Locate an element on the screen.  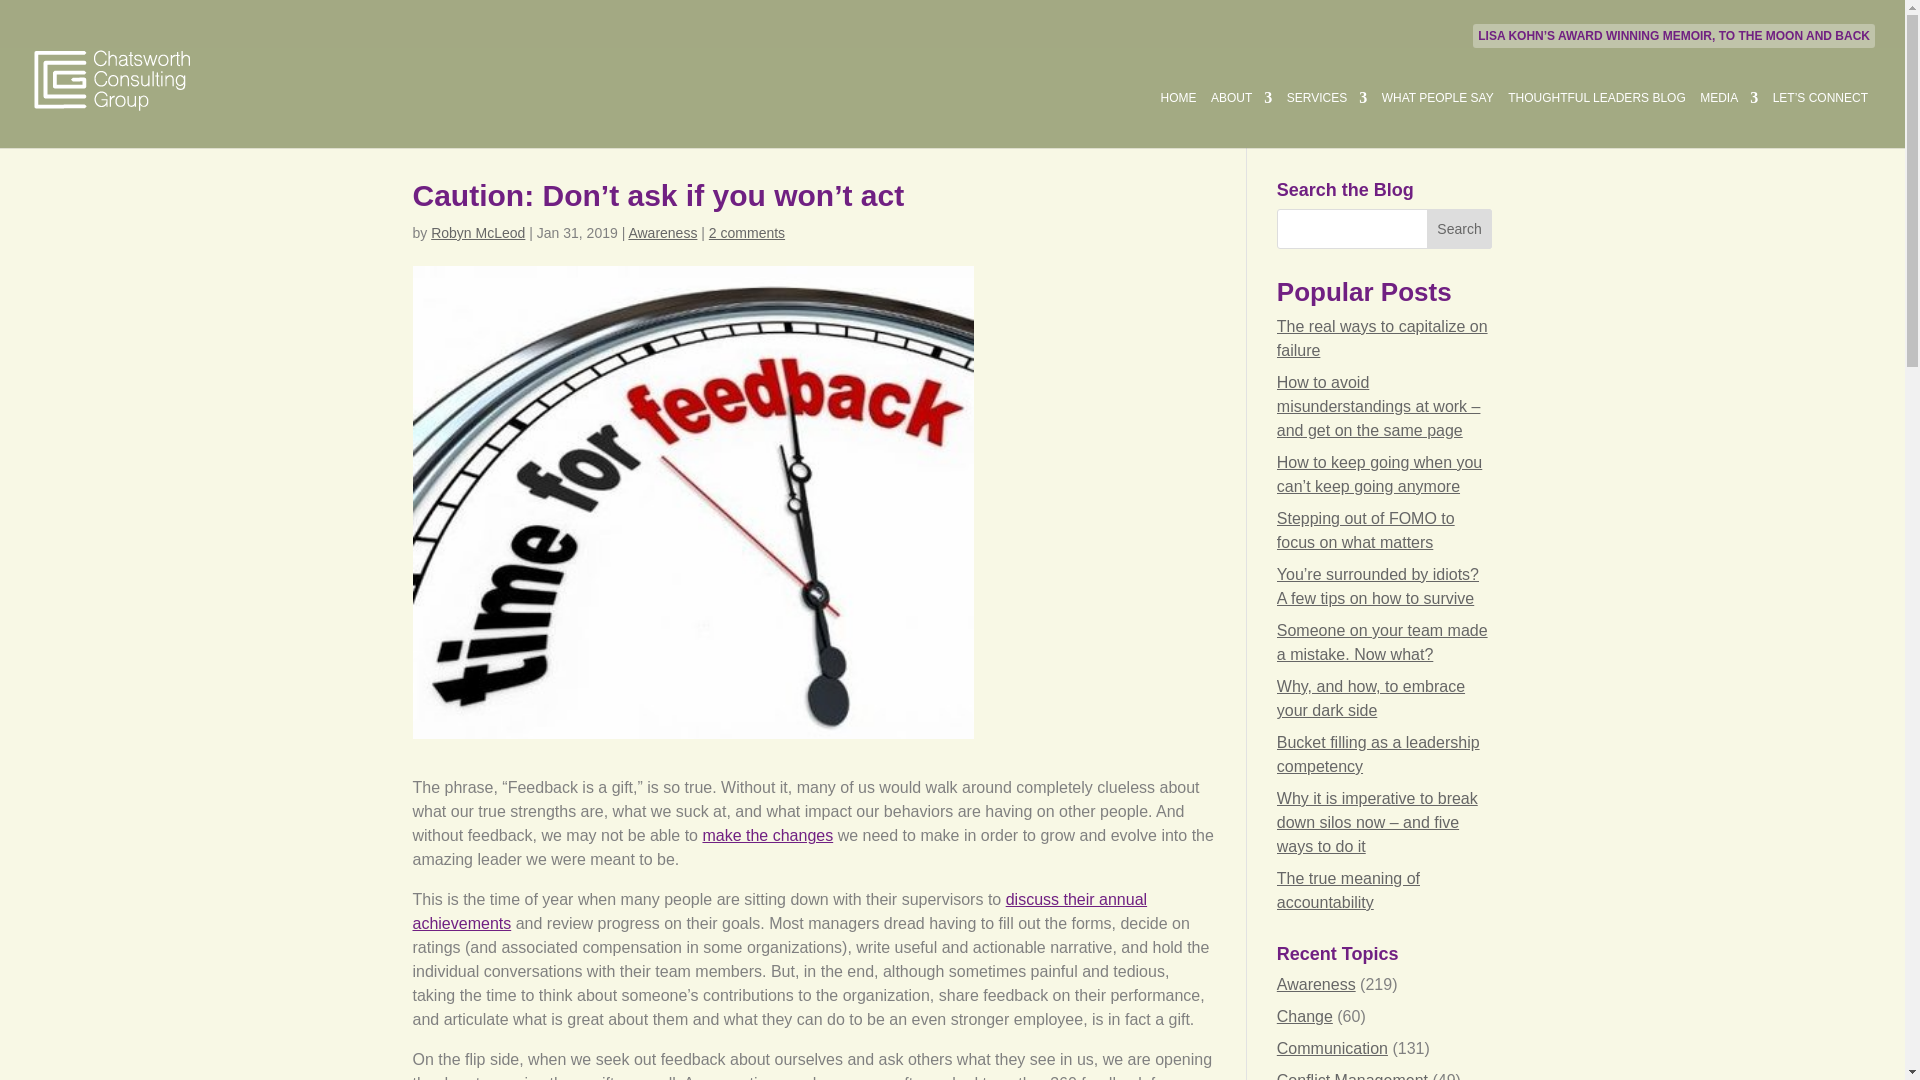
WHAT PEOPLE SAY is located at coordinates (1438, 118).